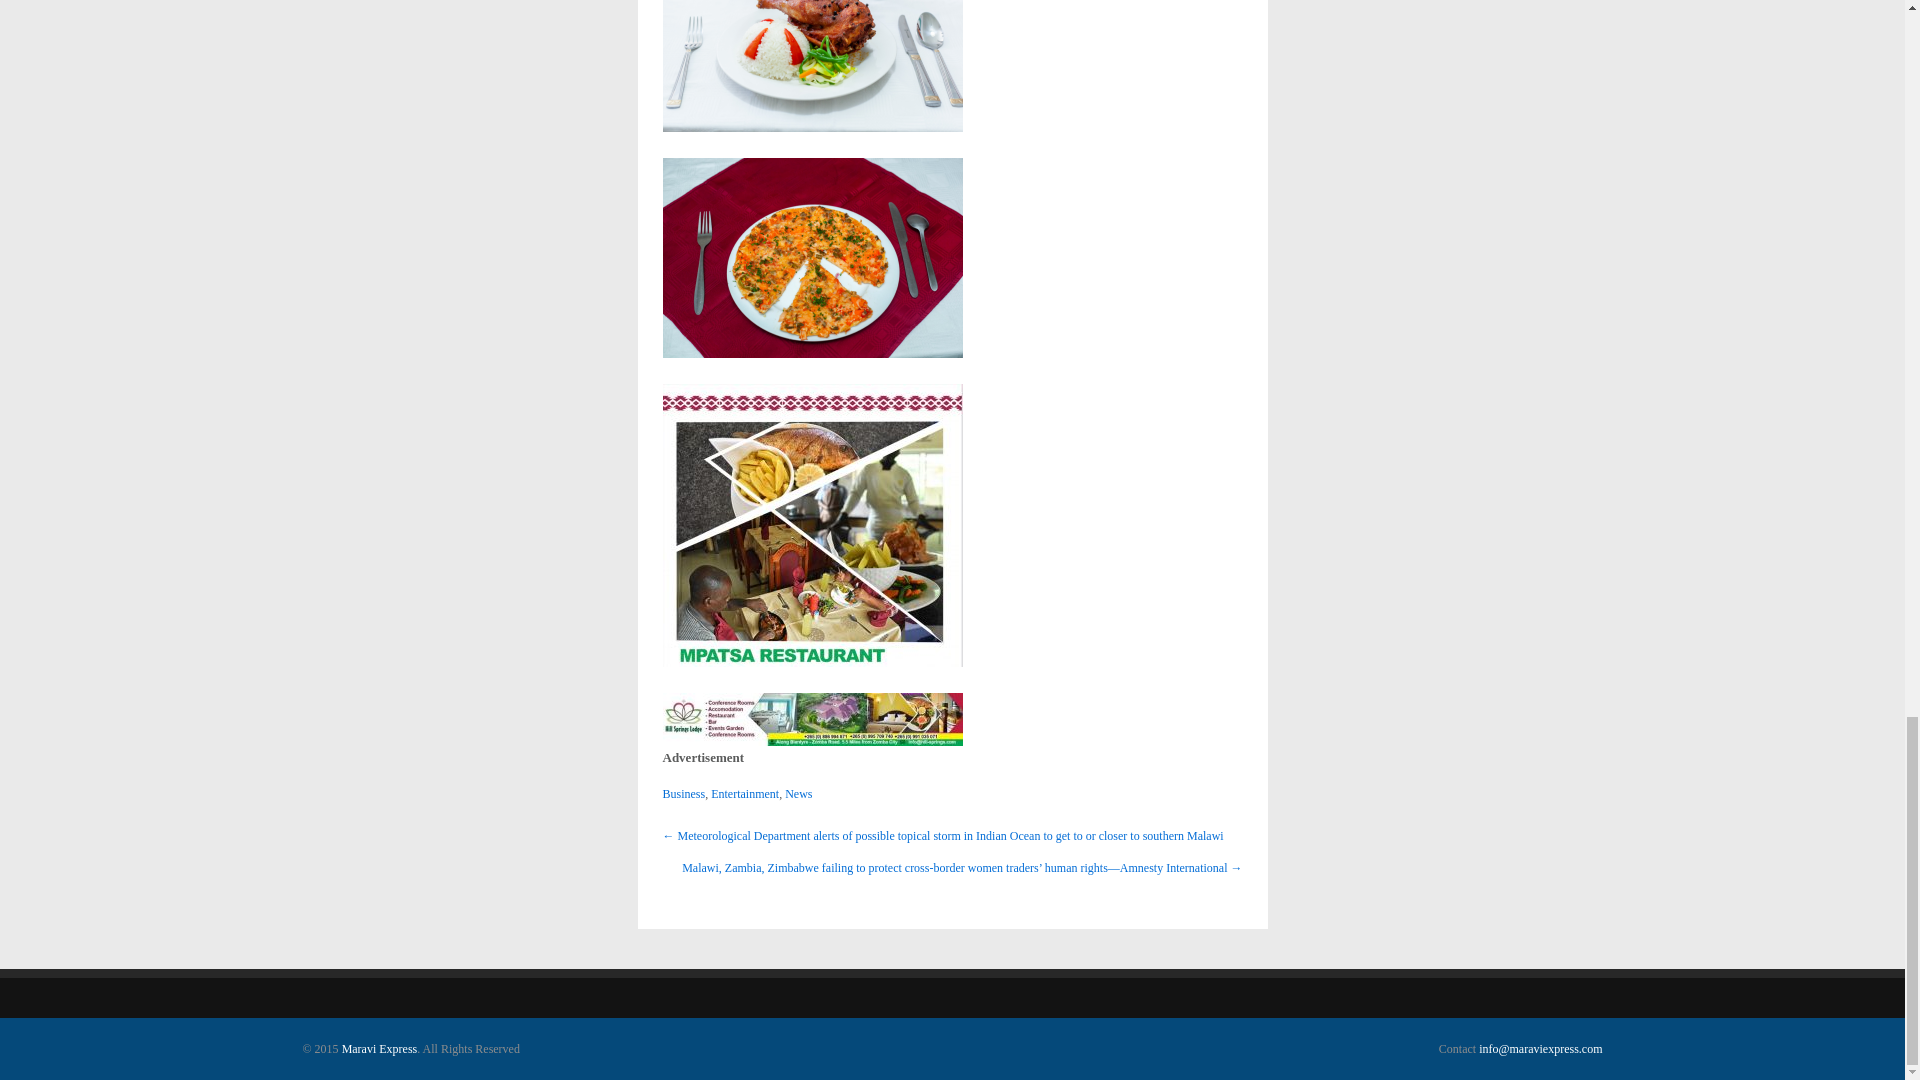 The width and height of the screenshot is (1920, 1080). I want to click on News, so click(798, 794).